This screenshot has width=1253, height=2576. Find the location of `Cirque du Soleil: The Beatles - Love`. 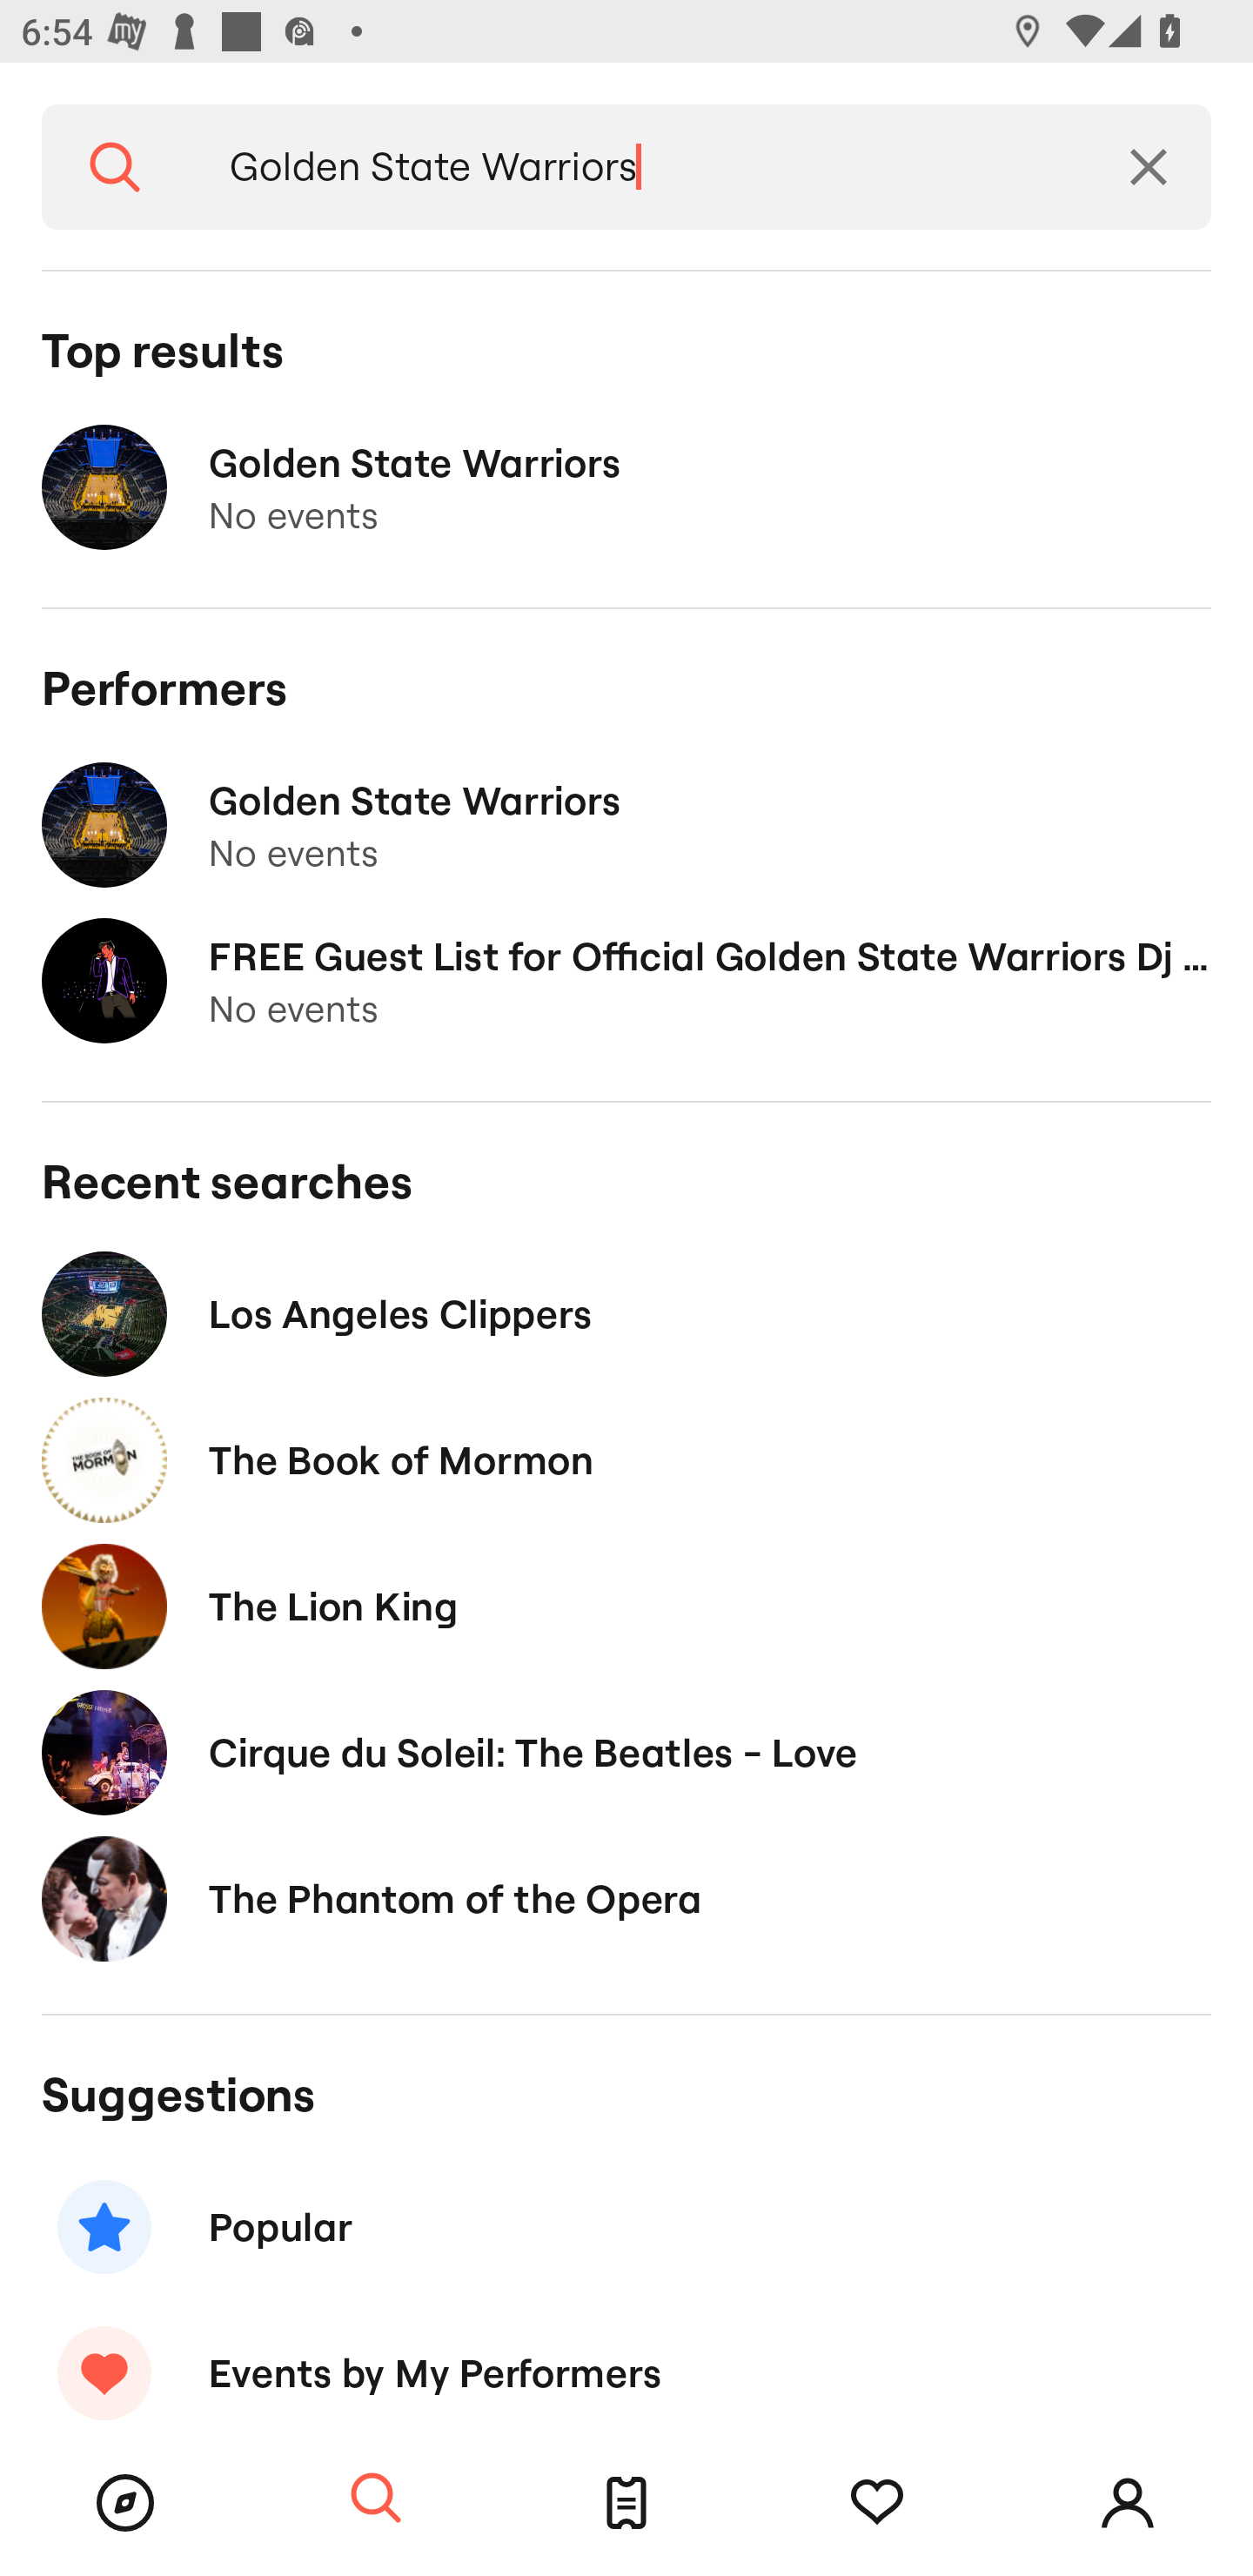

Cirque du Soleil: The Beatles - Love is located at coordinates (626, 1753).